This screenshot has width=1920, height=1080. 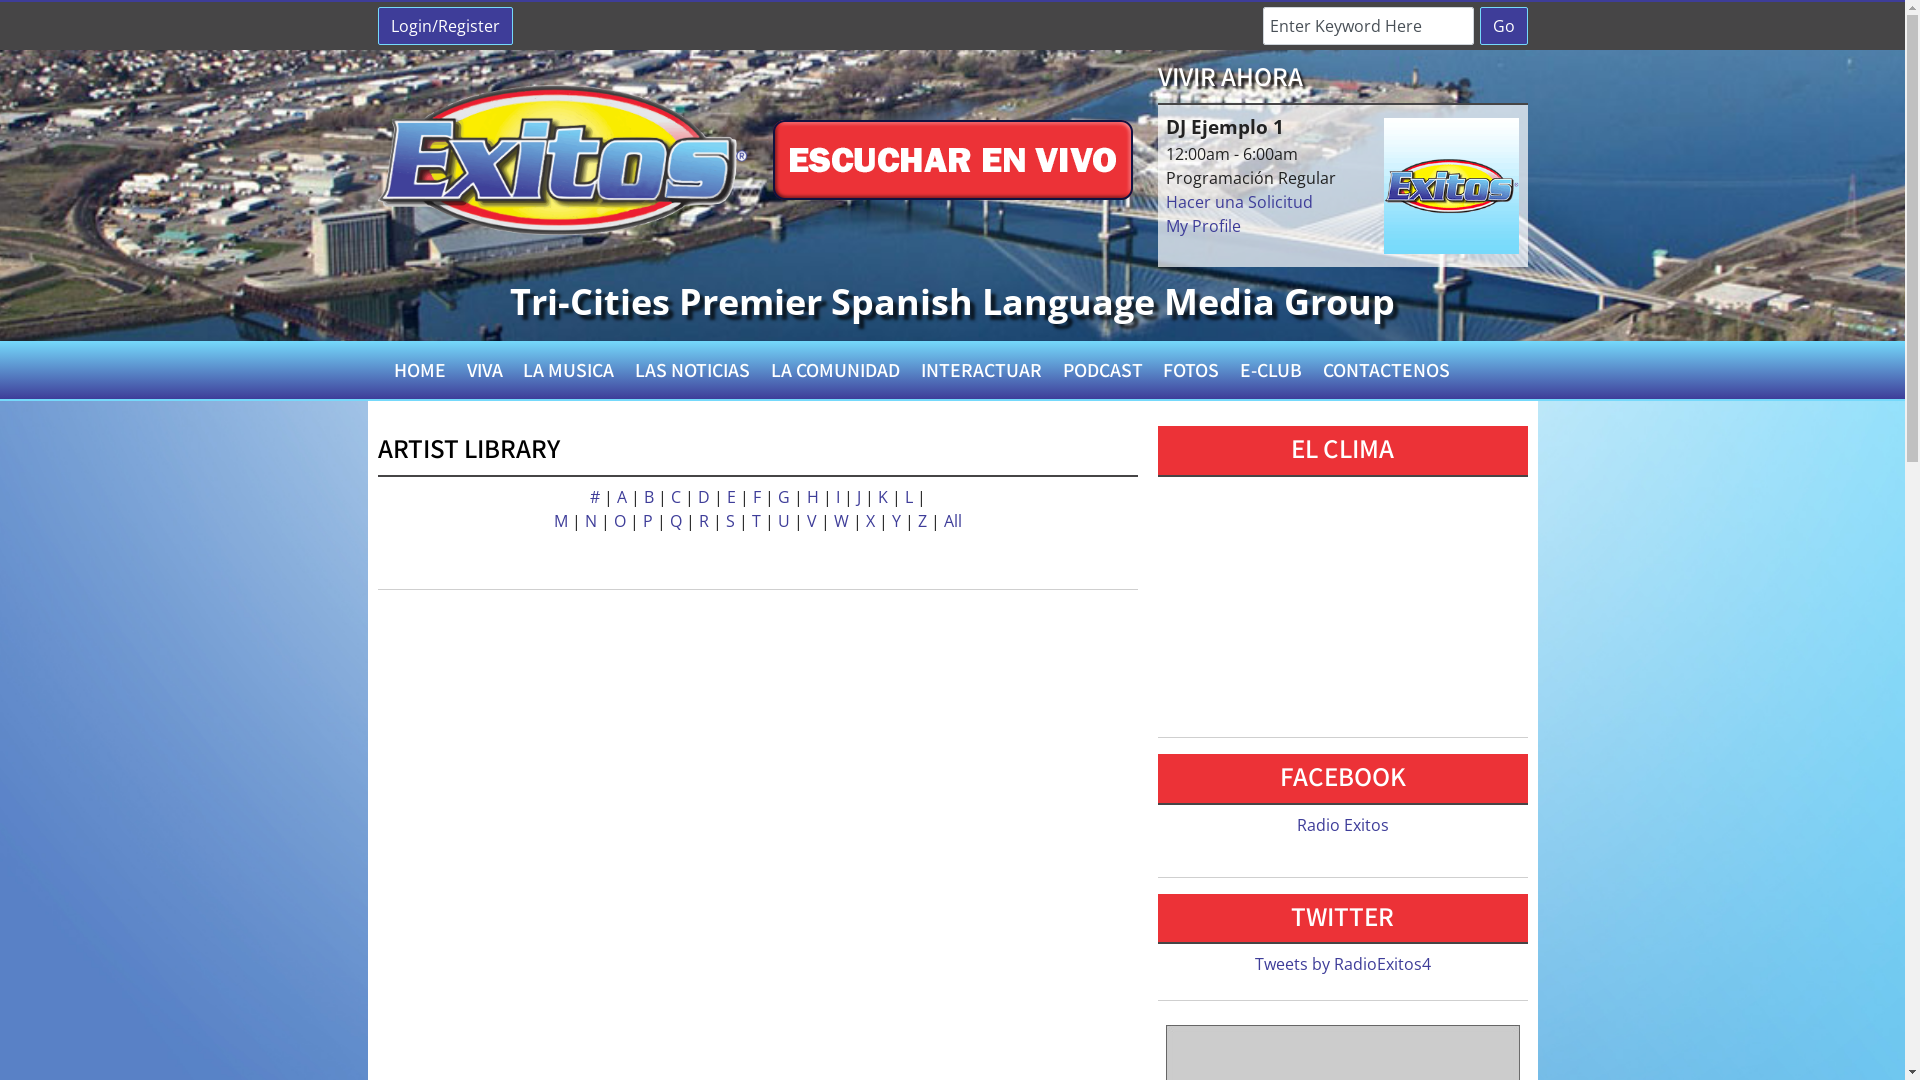 I want to click on Hacer una Solicitud, so click(x=1240, y=202).